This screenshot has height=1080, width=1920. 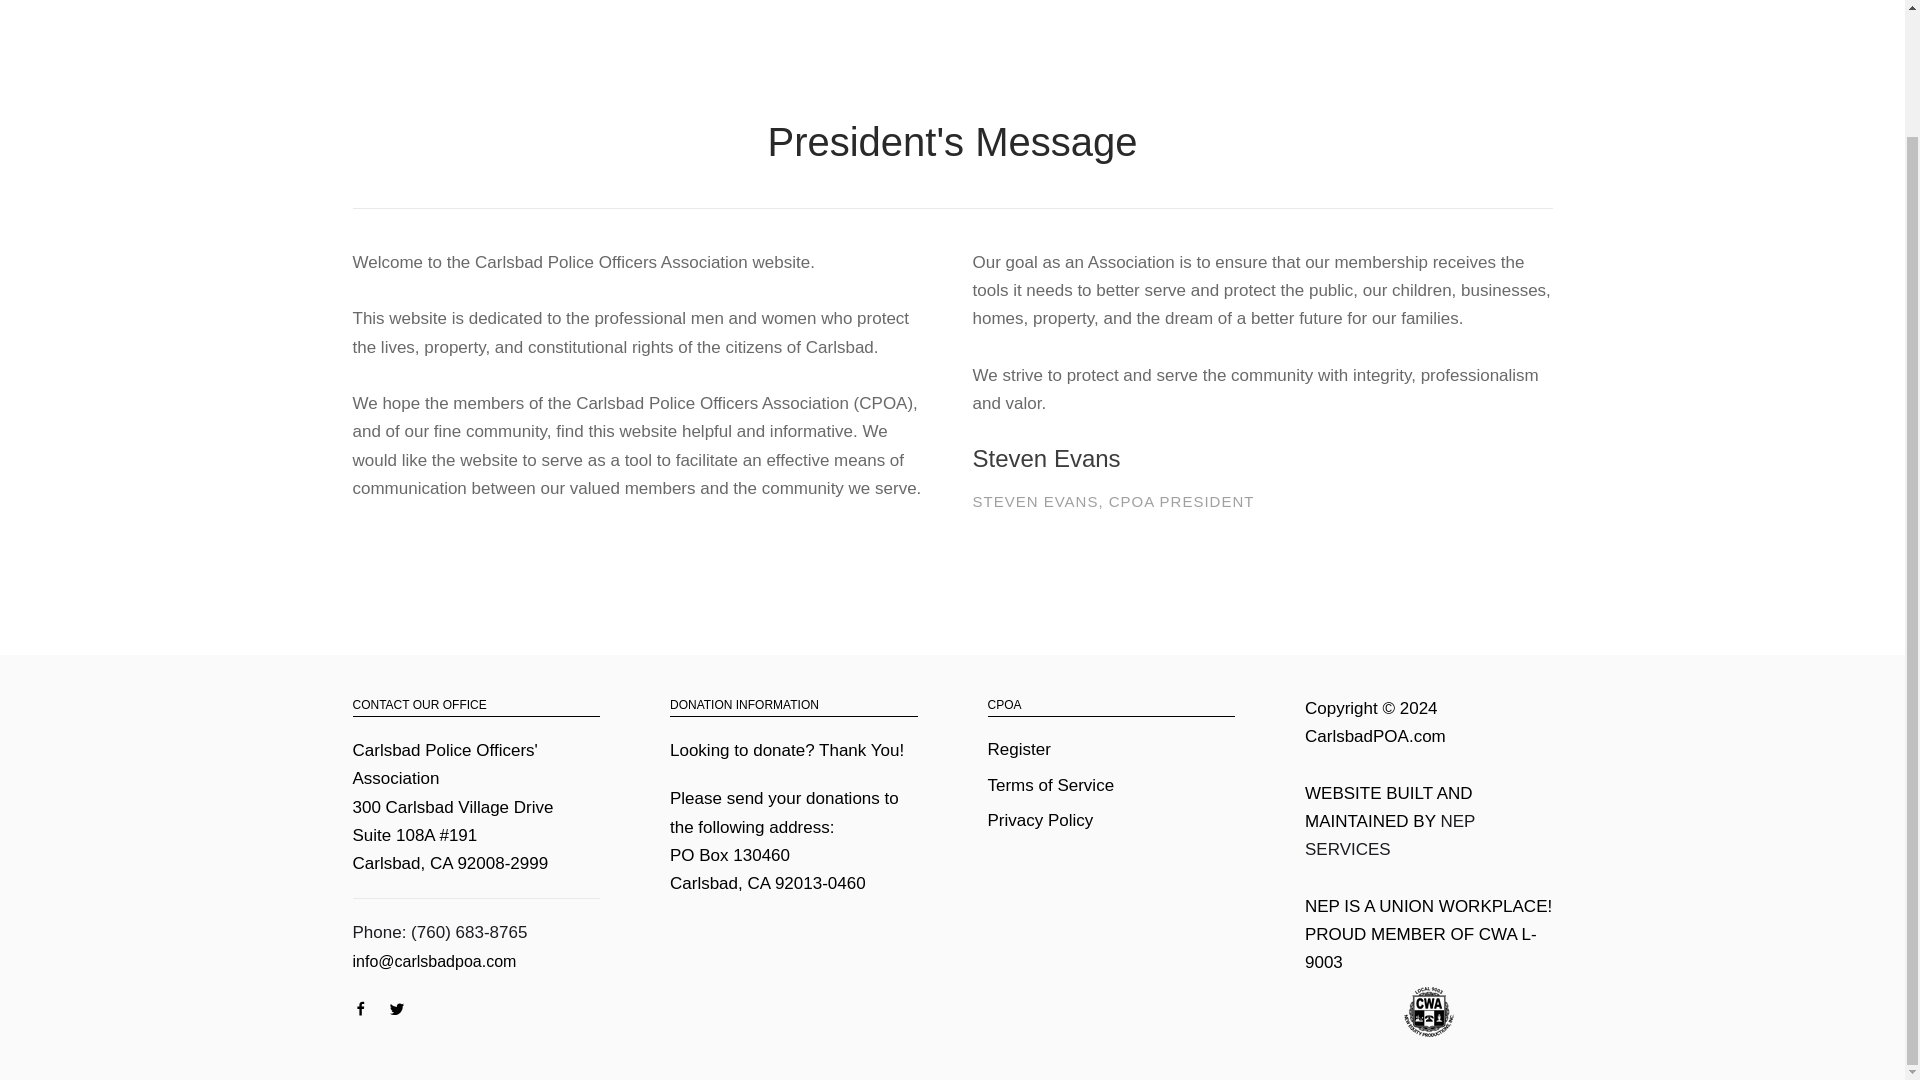 What do you see at coordinates (1052, 785) in the screenshot?
I see `Terms of Service` at bounding box center [1052, 785].